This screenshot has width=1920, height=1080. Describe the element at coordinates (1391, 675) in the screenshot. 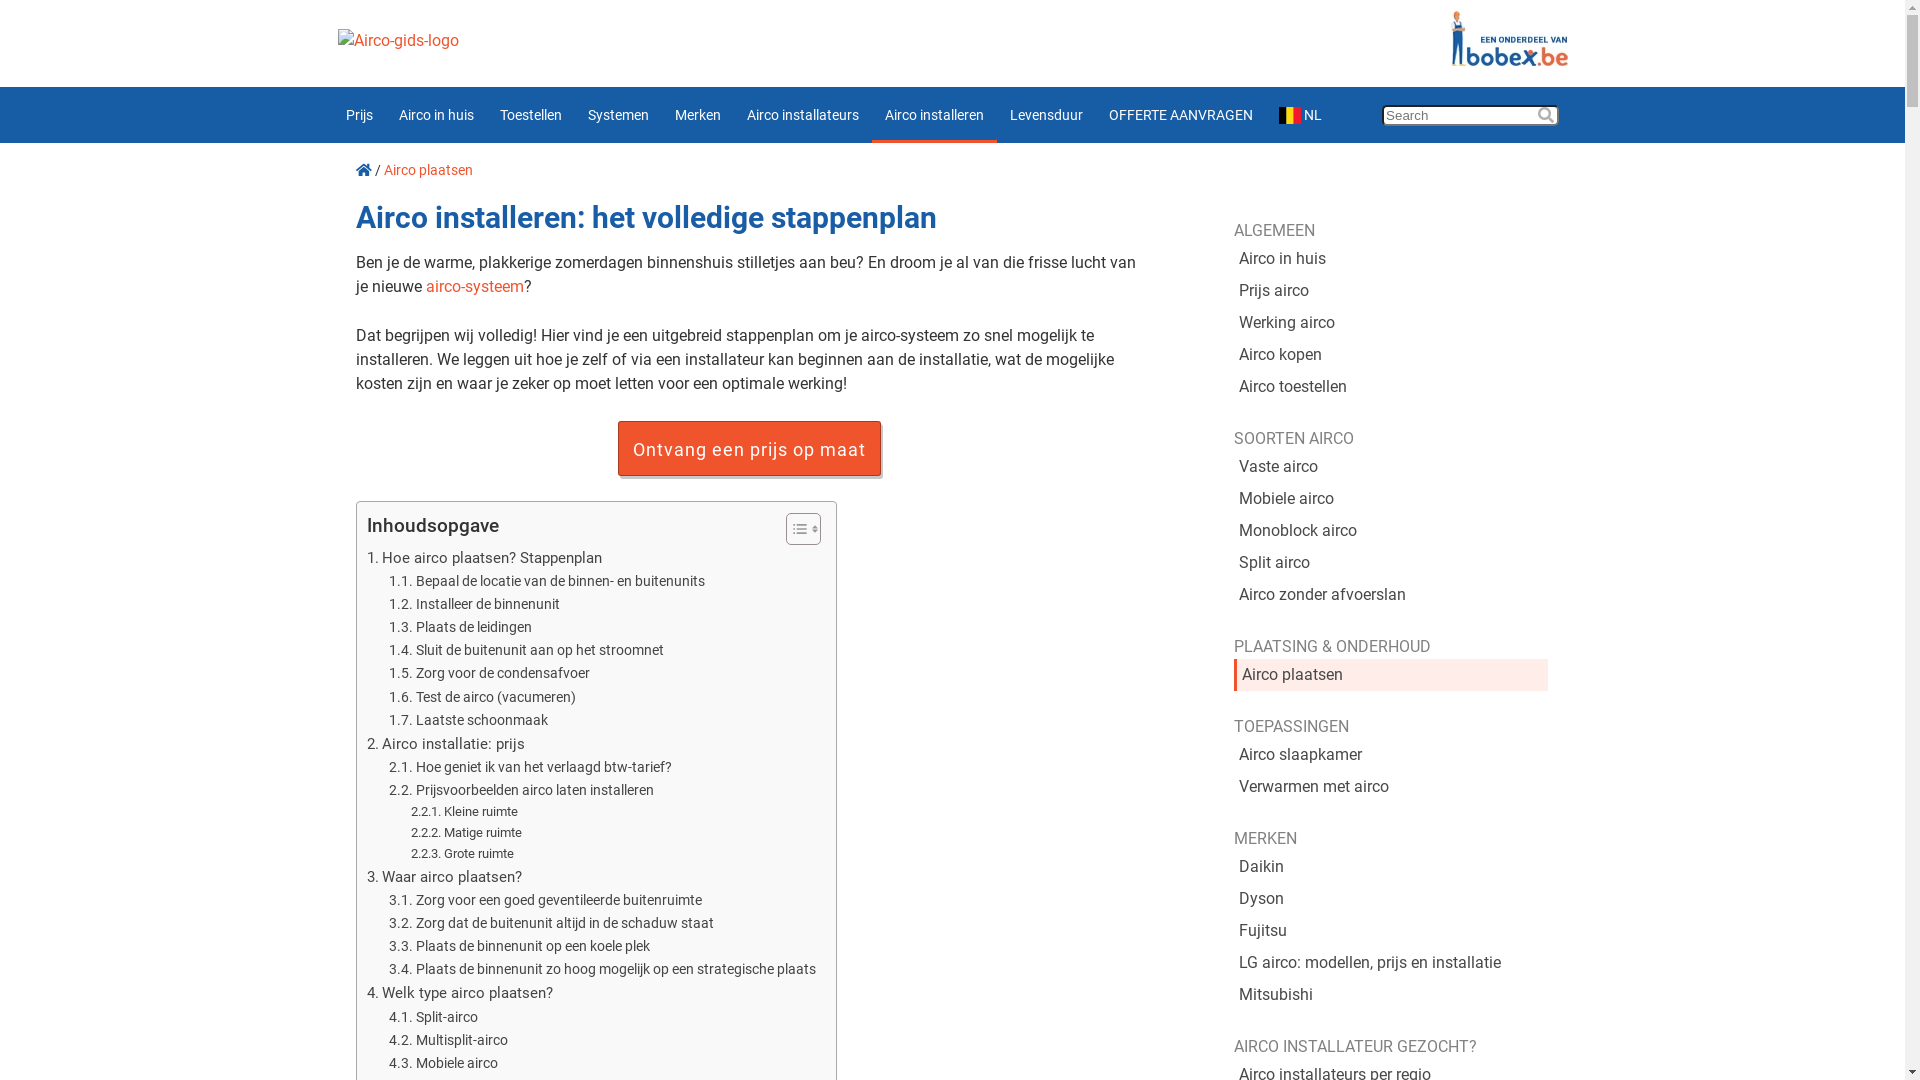

I see `Airco plaatsen` at that location.